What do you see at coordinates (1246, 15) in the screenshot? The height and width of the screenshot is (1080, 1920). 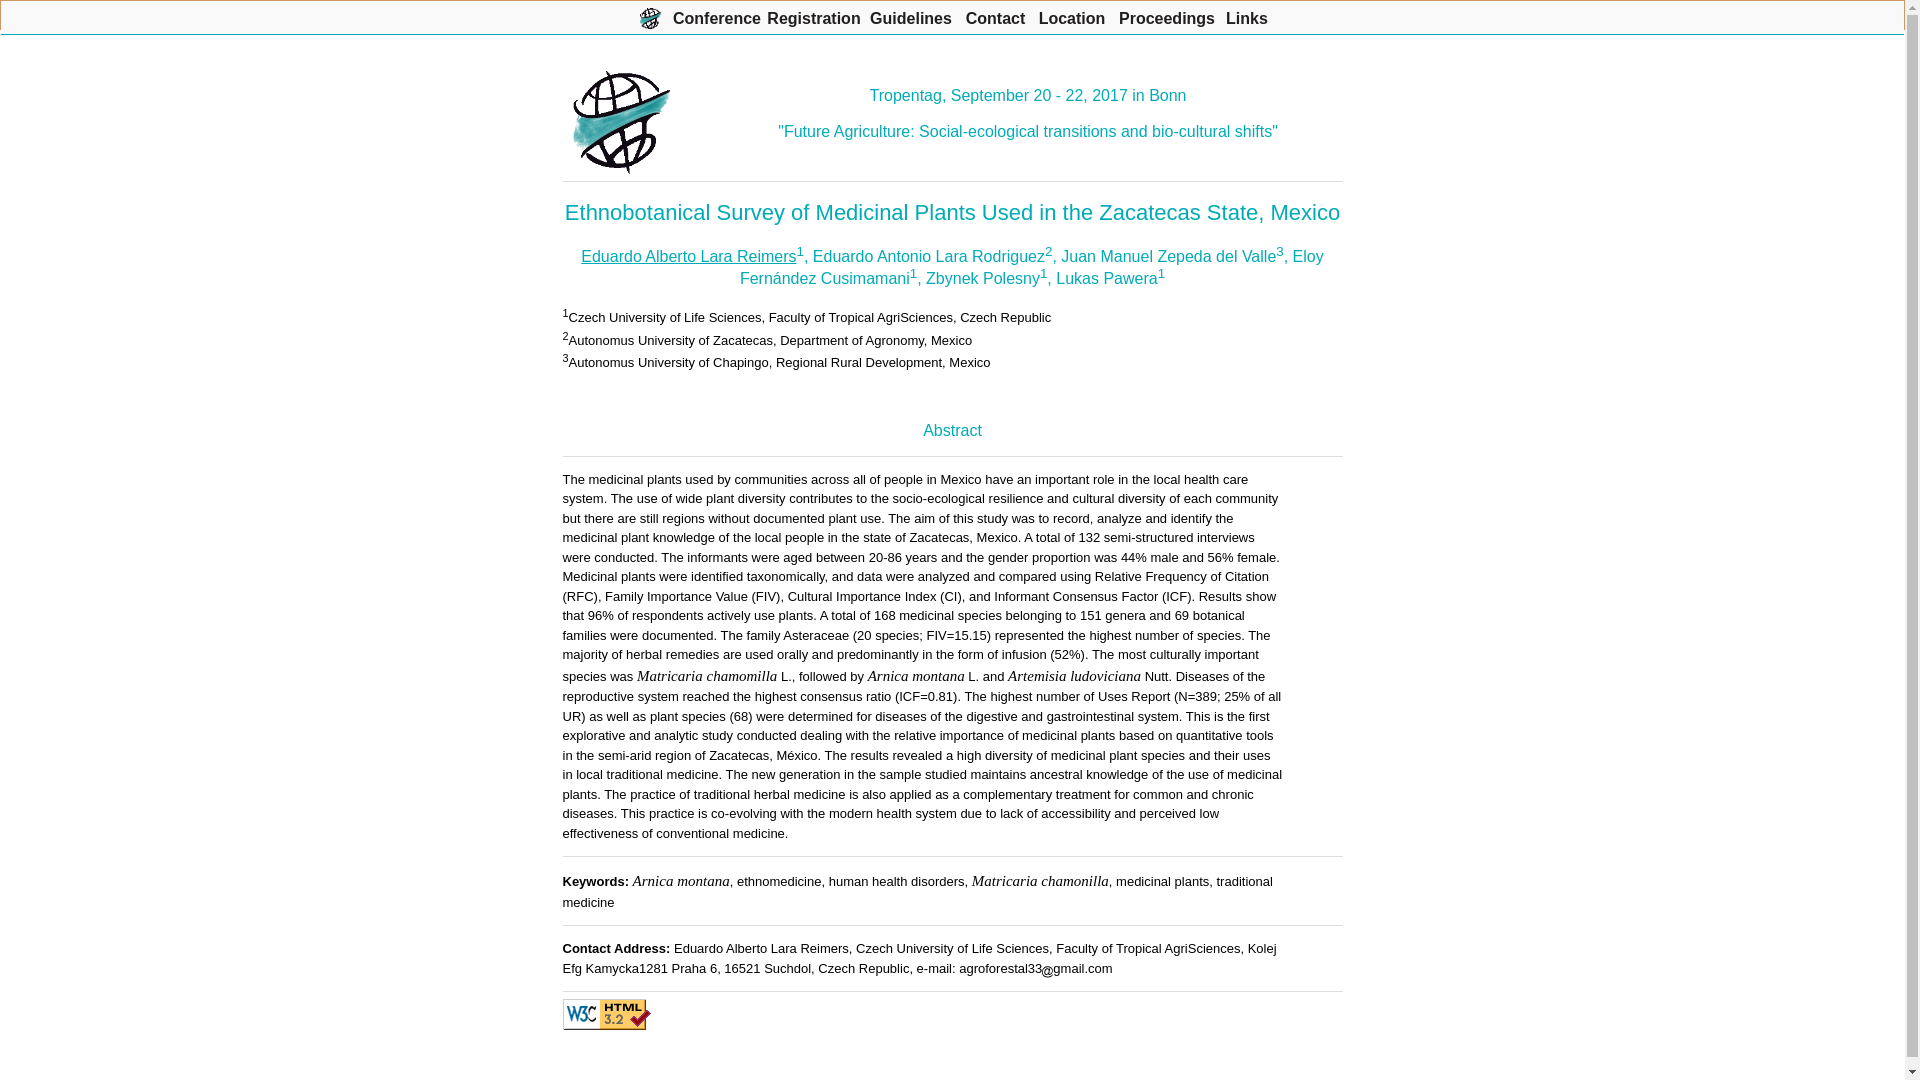 I see `Links` at bounding box center [1246, 15].